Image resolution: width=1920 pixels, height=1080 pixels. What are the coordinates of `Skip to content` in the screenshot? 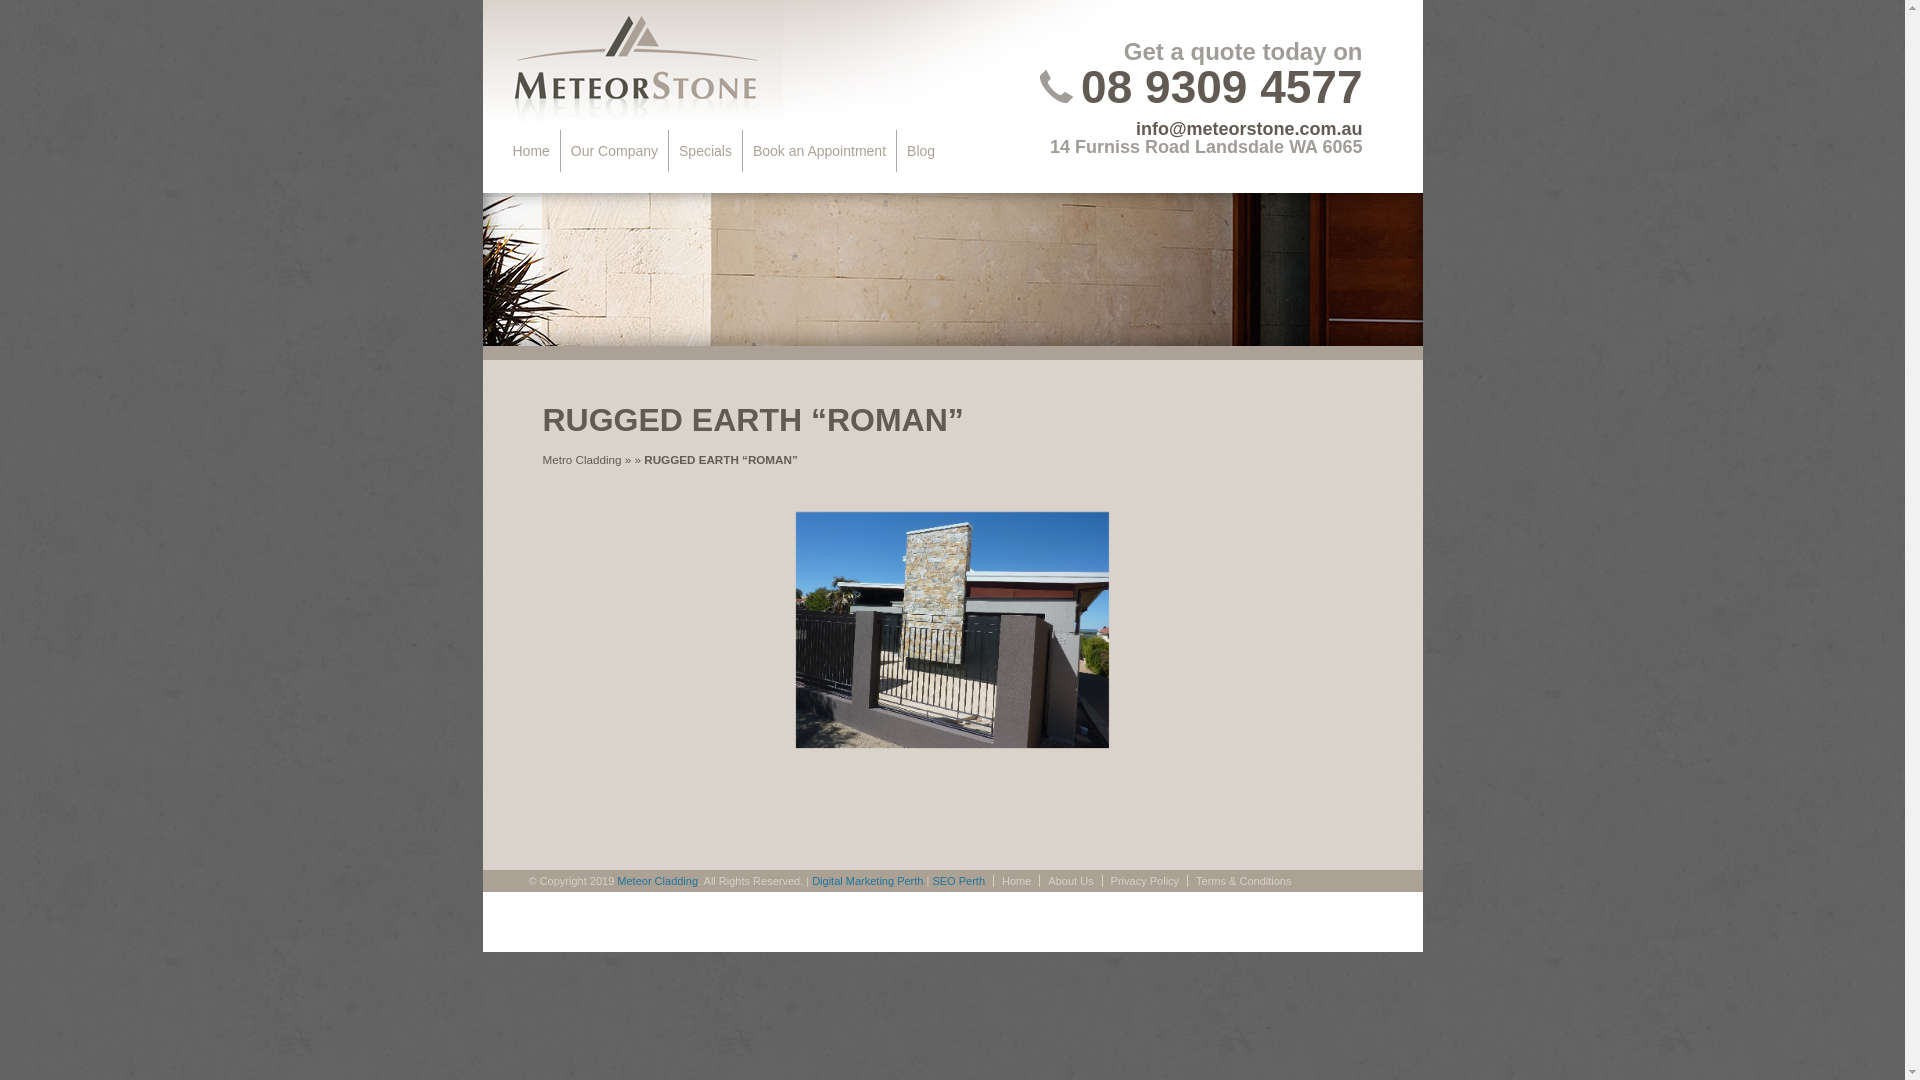 It's located at (559, 151).